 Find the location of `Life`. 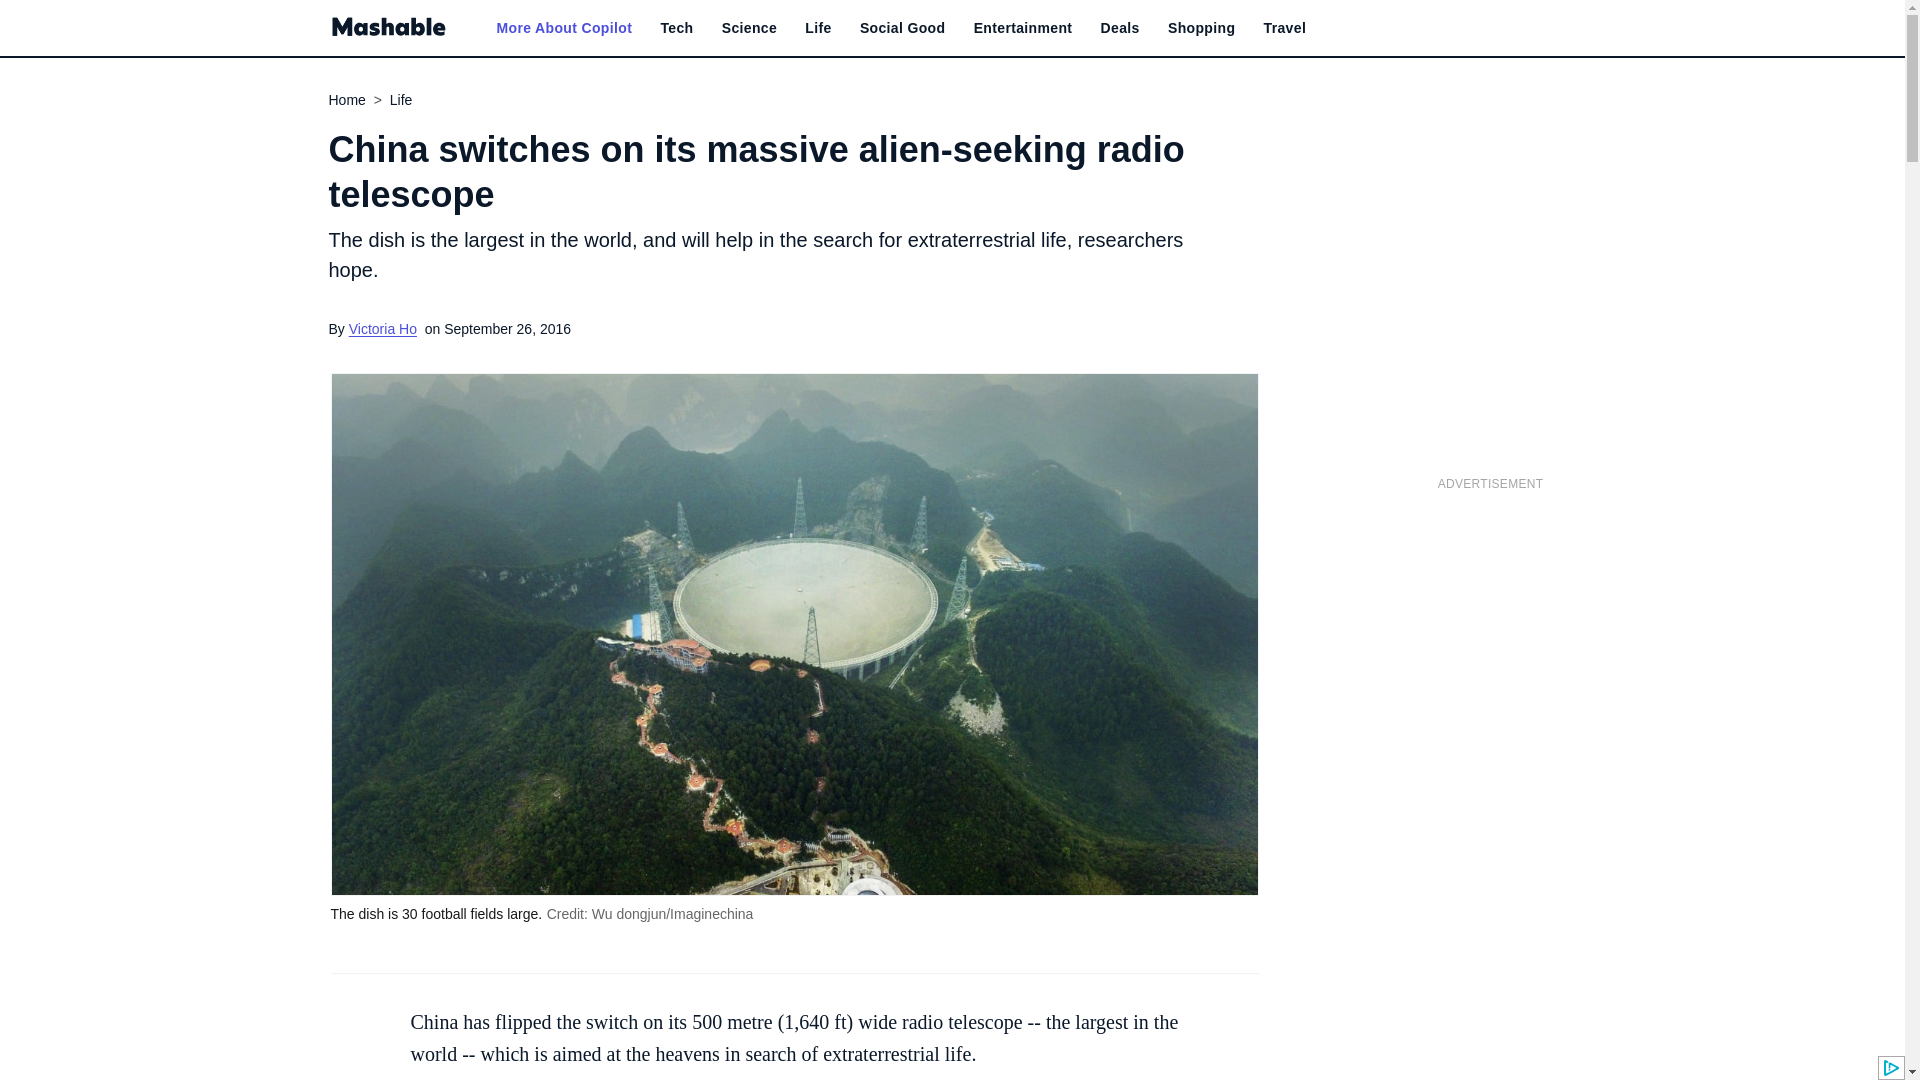

Life is located at coordinates (818, 28).